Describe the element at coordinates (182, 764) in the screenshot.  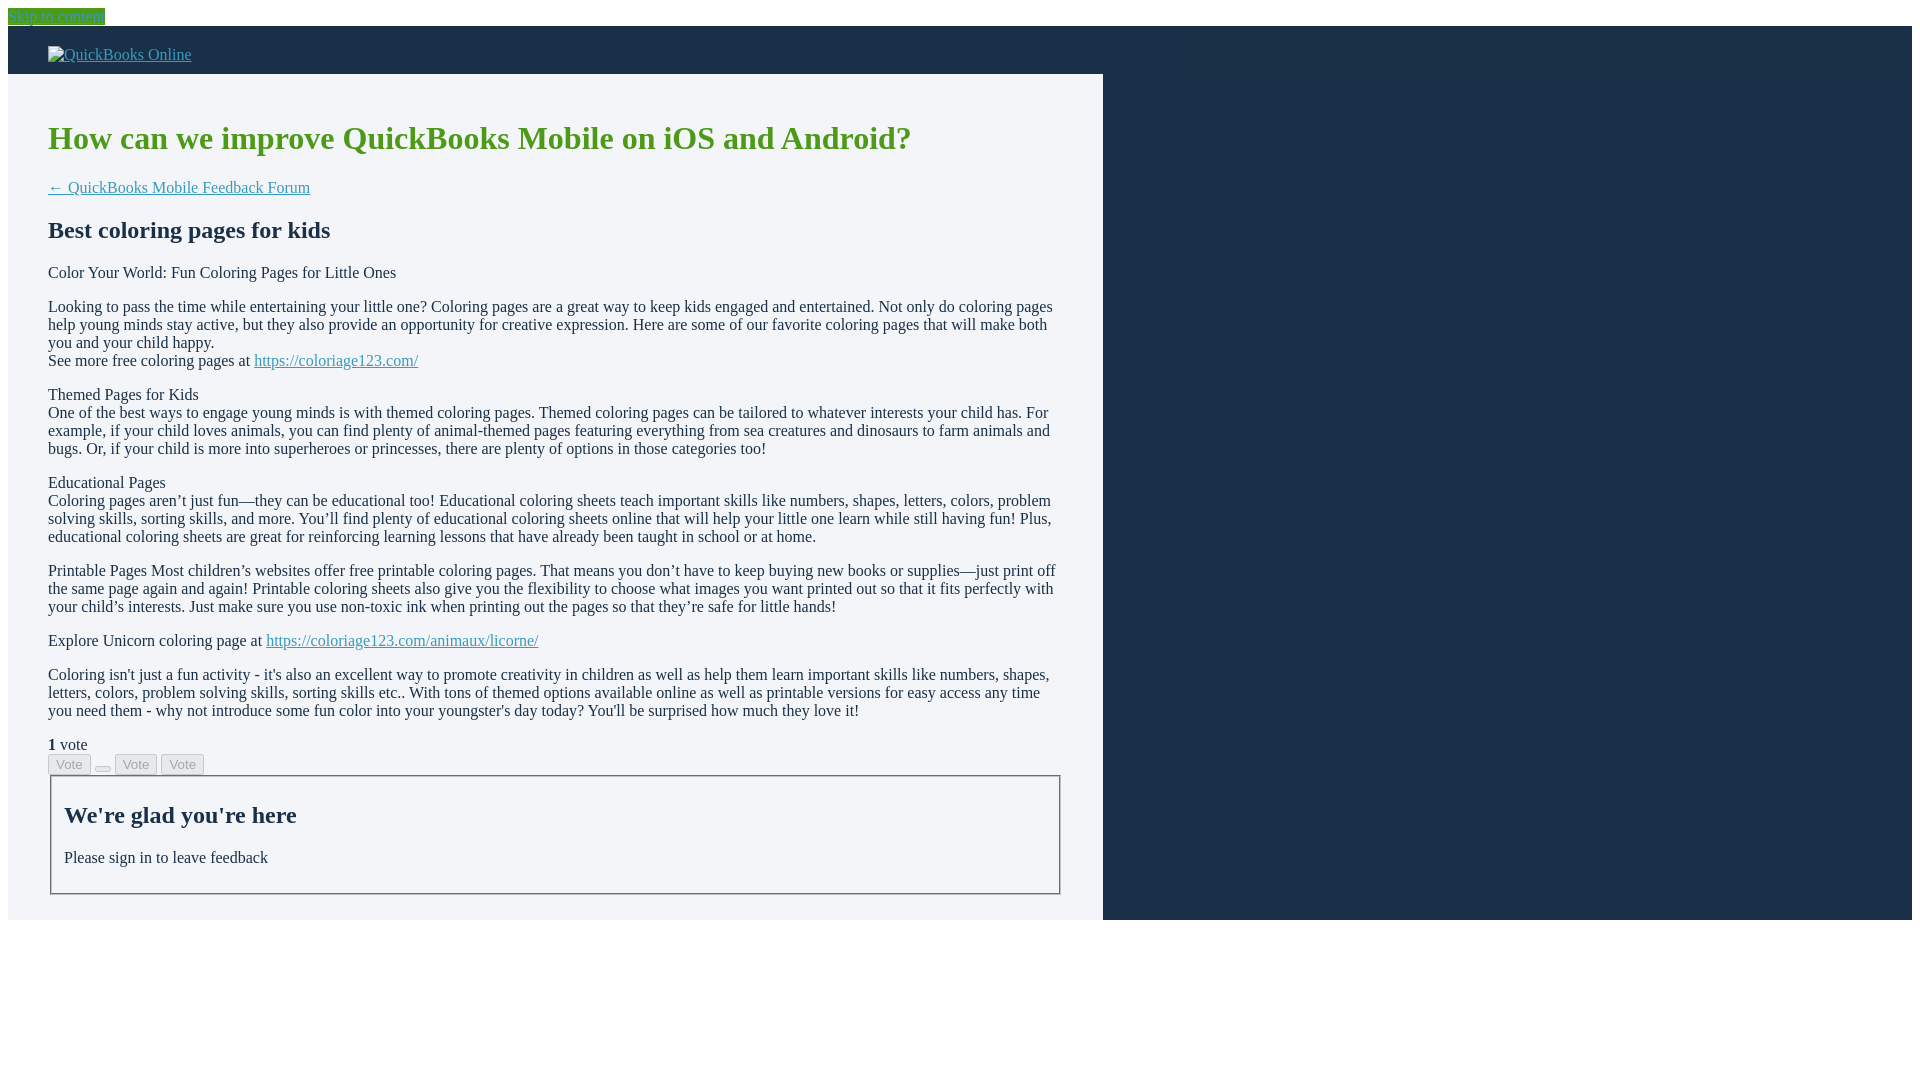
I see `Voting has closed` at that location.